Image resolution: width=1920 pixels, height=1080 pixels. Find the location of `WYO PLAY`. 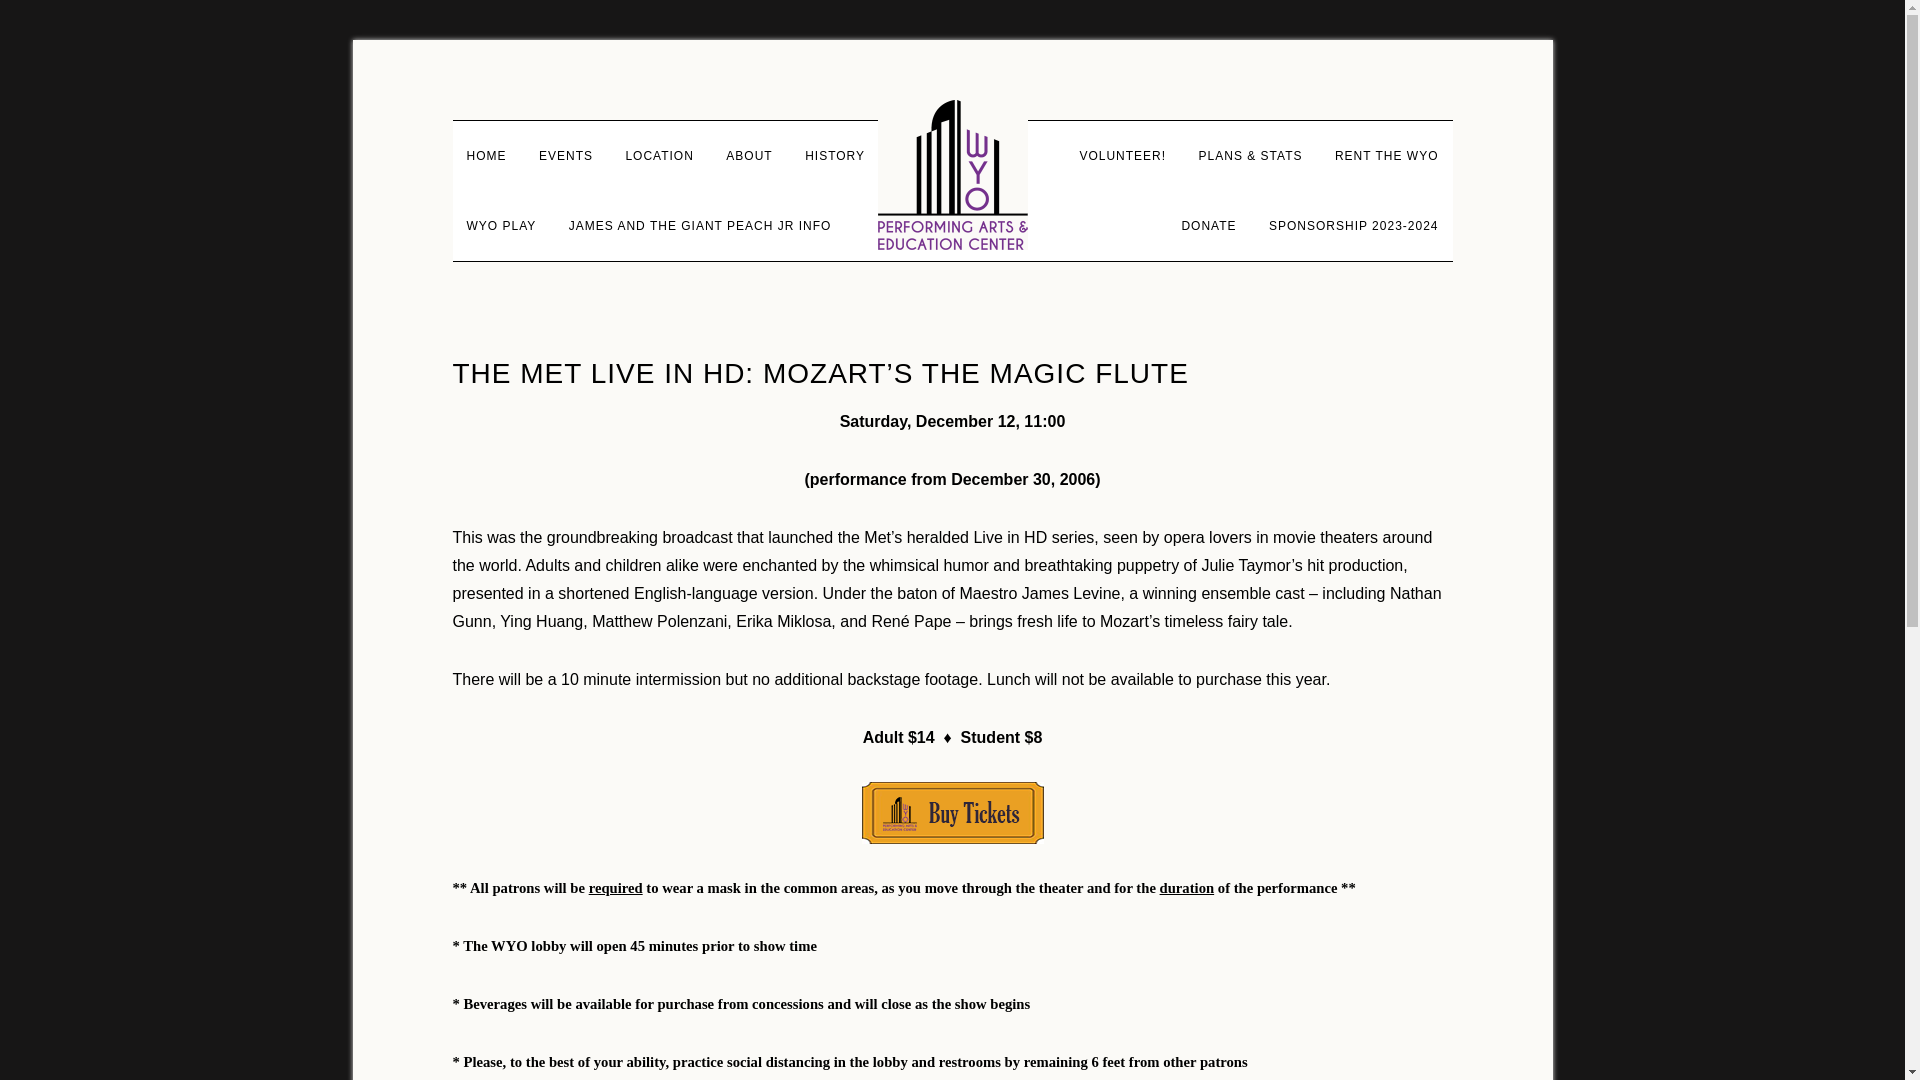

WYO PLAY is located at coordinates (500, 226).